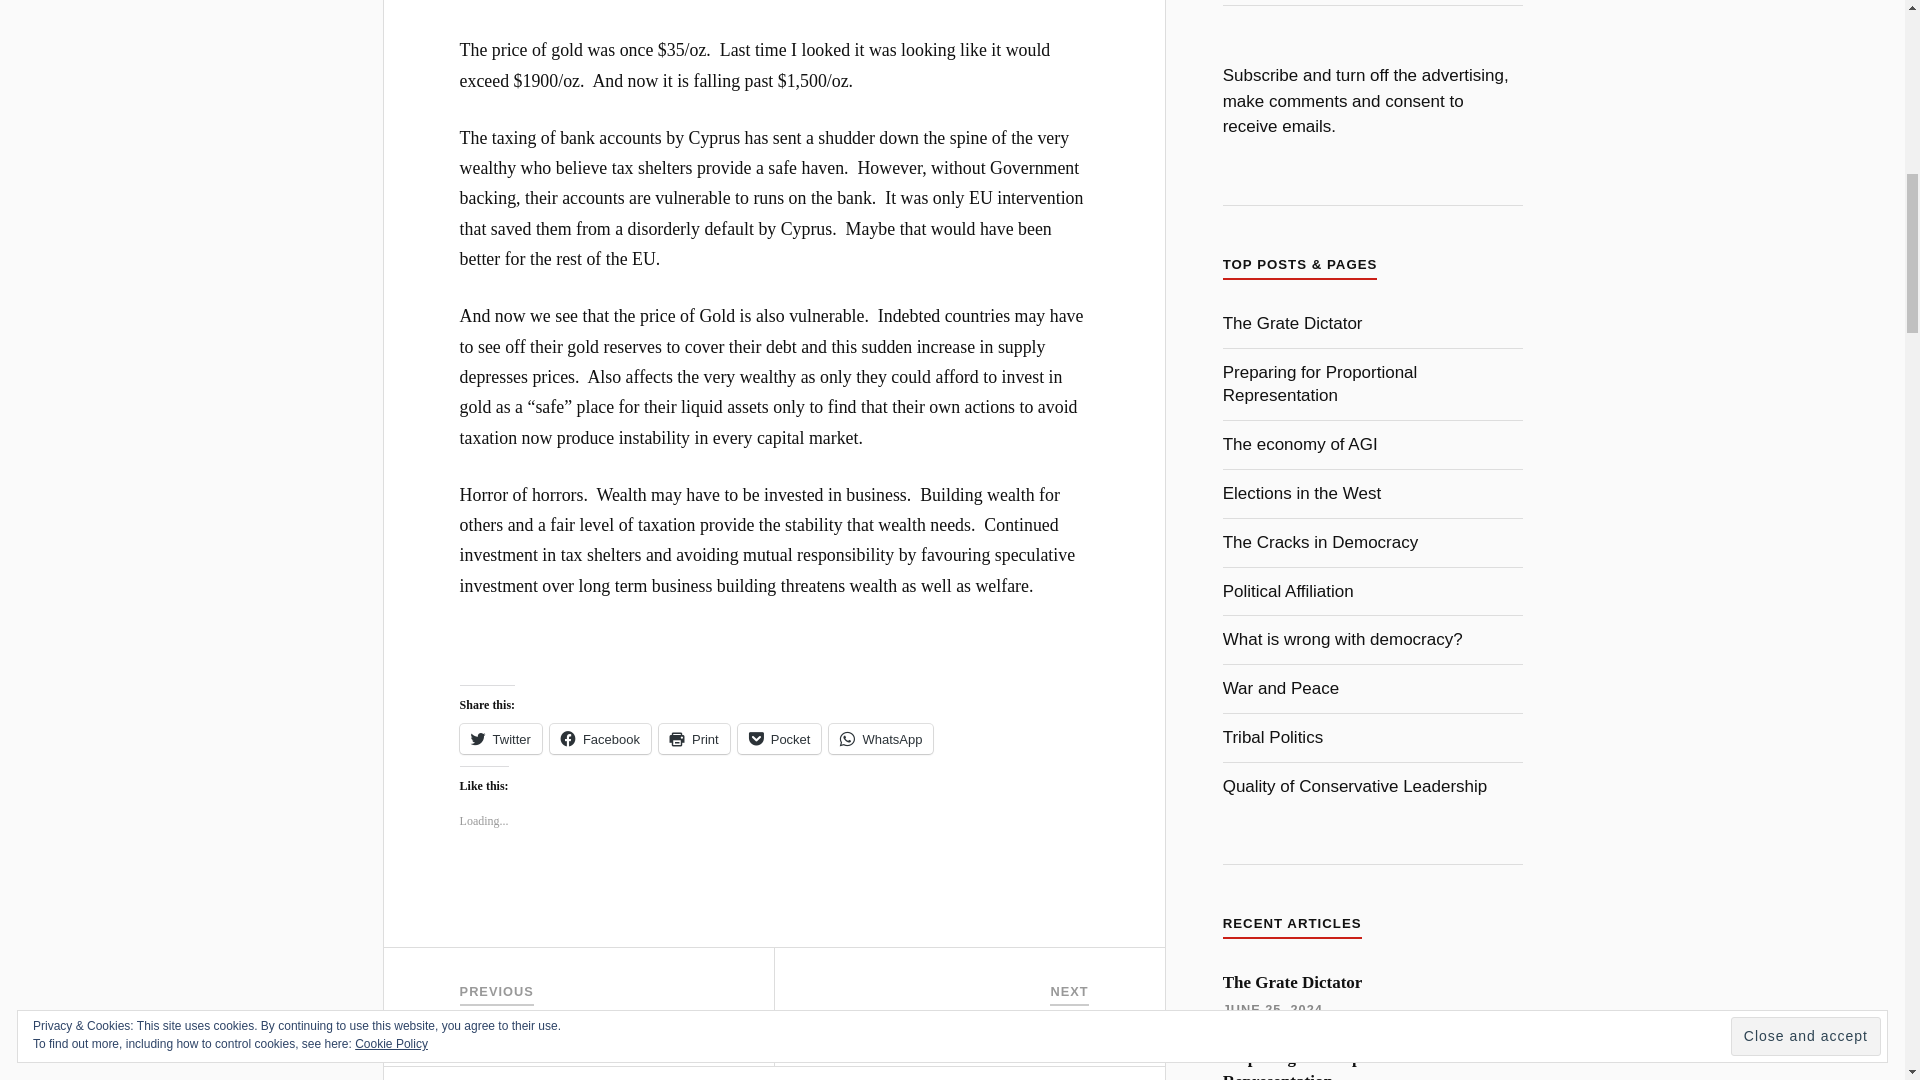 This screenshot has height=1080, width=1920. Describe the element at coordinates (500, 738) in the screenshot. I see `The economy of AGI` at that location.